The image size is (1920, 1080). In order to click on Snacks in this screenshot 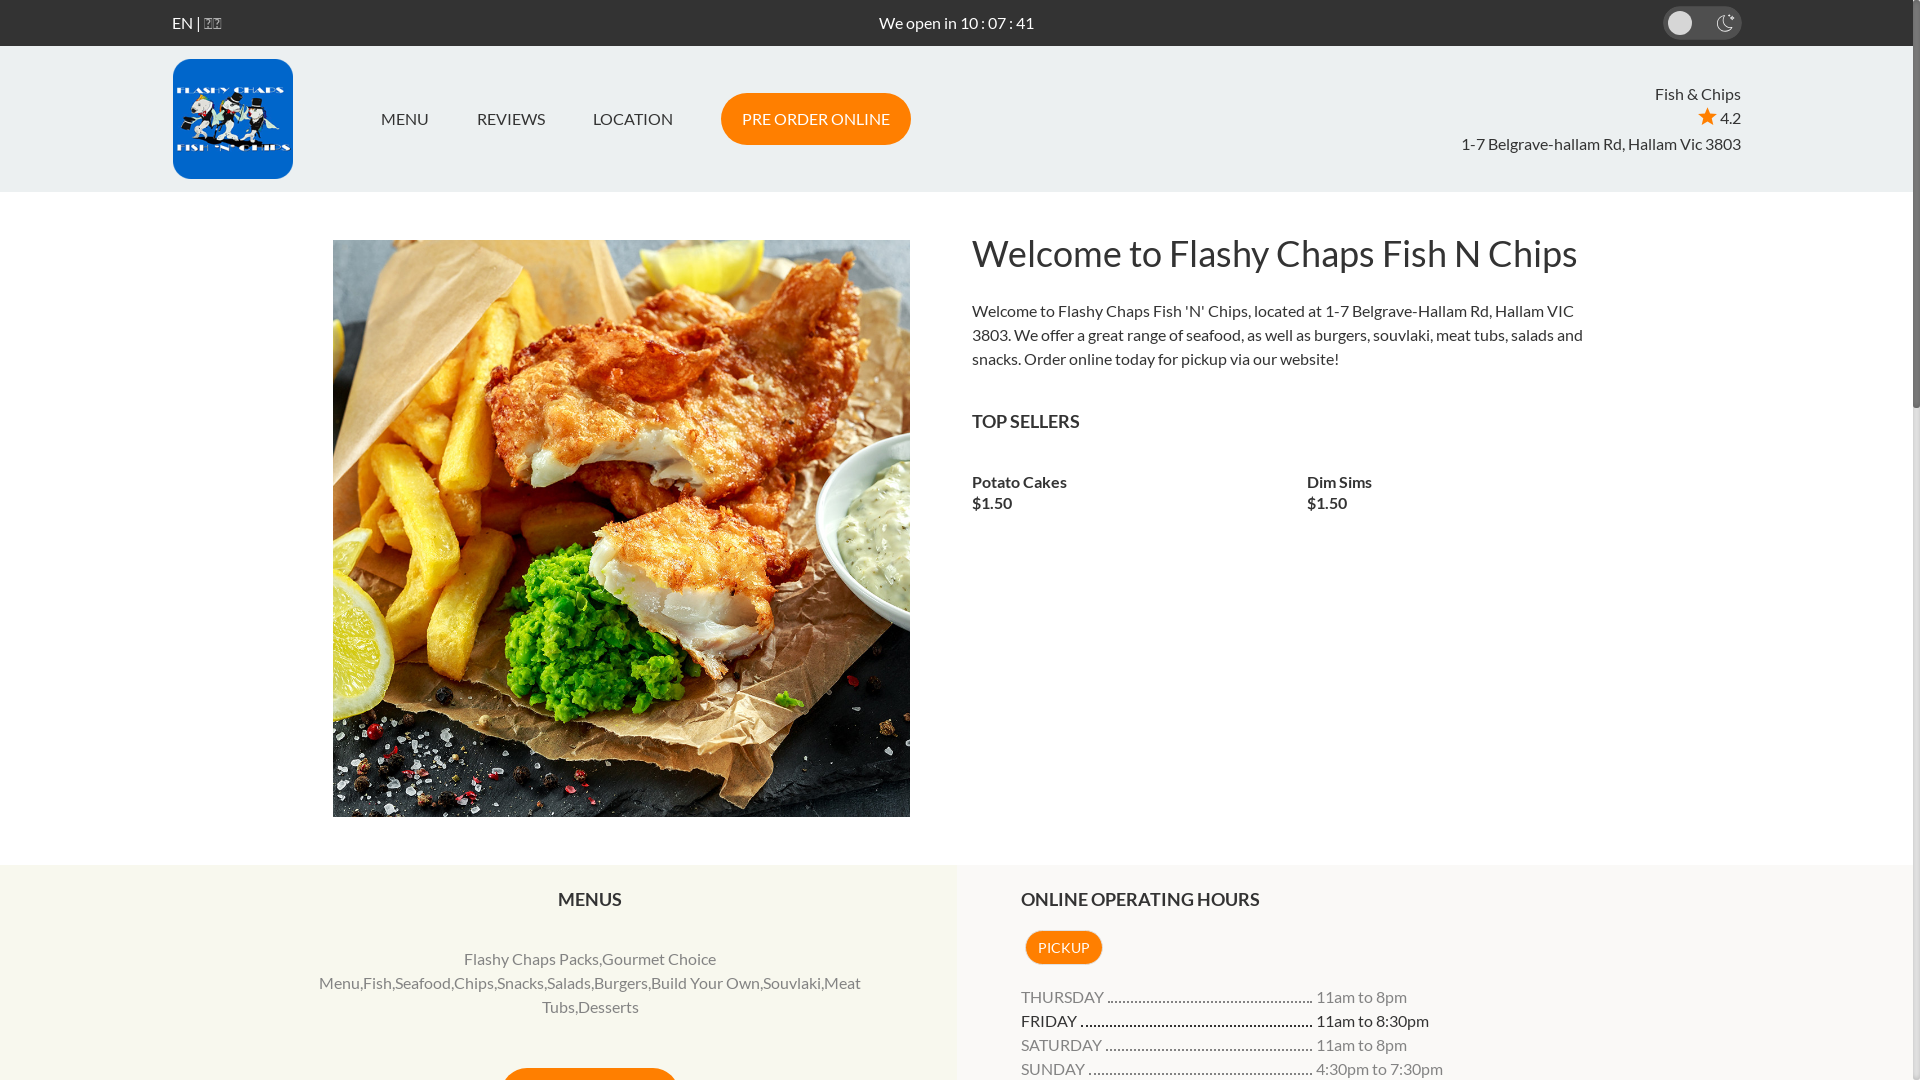, I will do `click(520, 982)`.